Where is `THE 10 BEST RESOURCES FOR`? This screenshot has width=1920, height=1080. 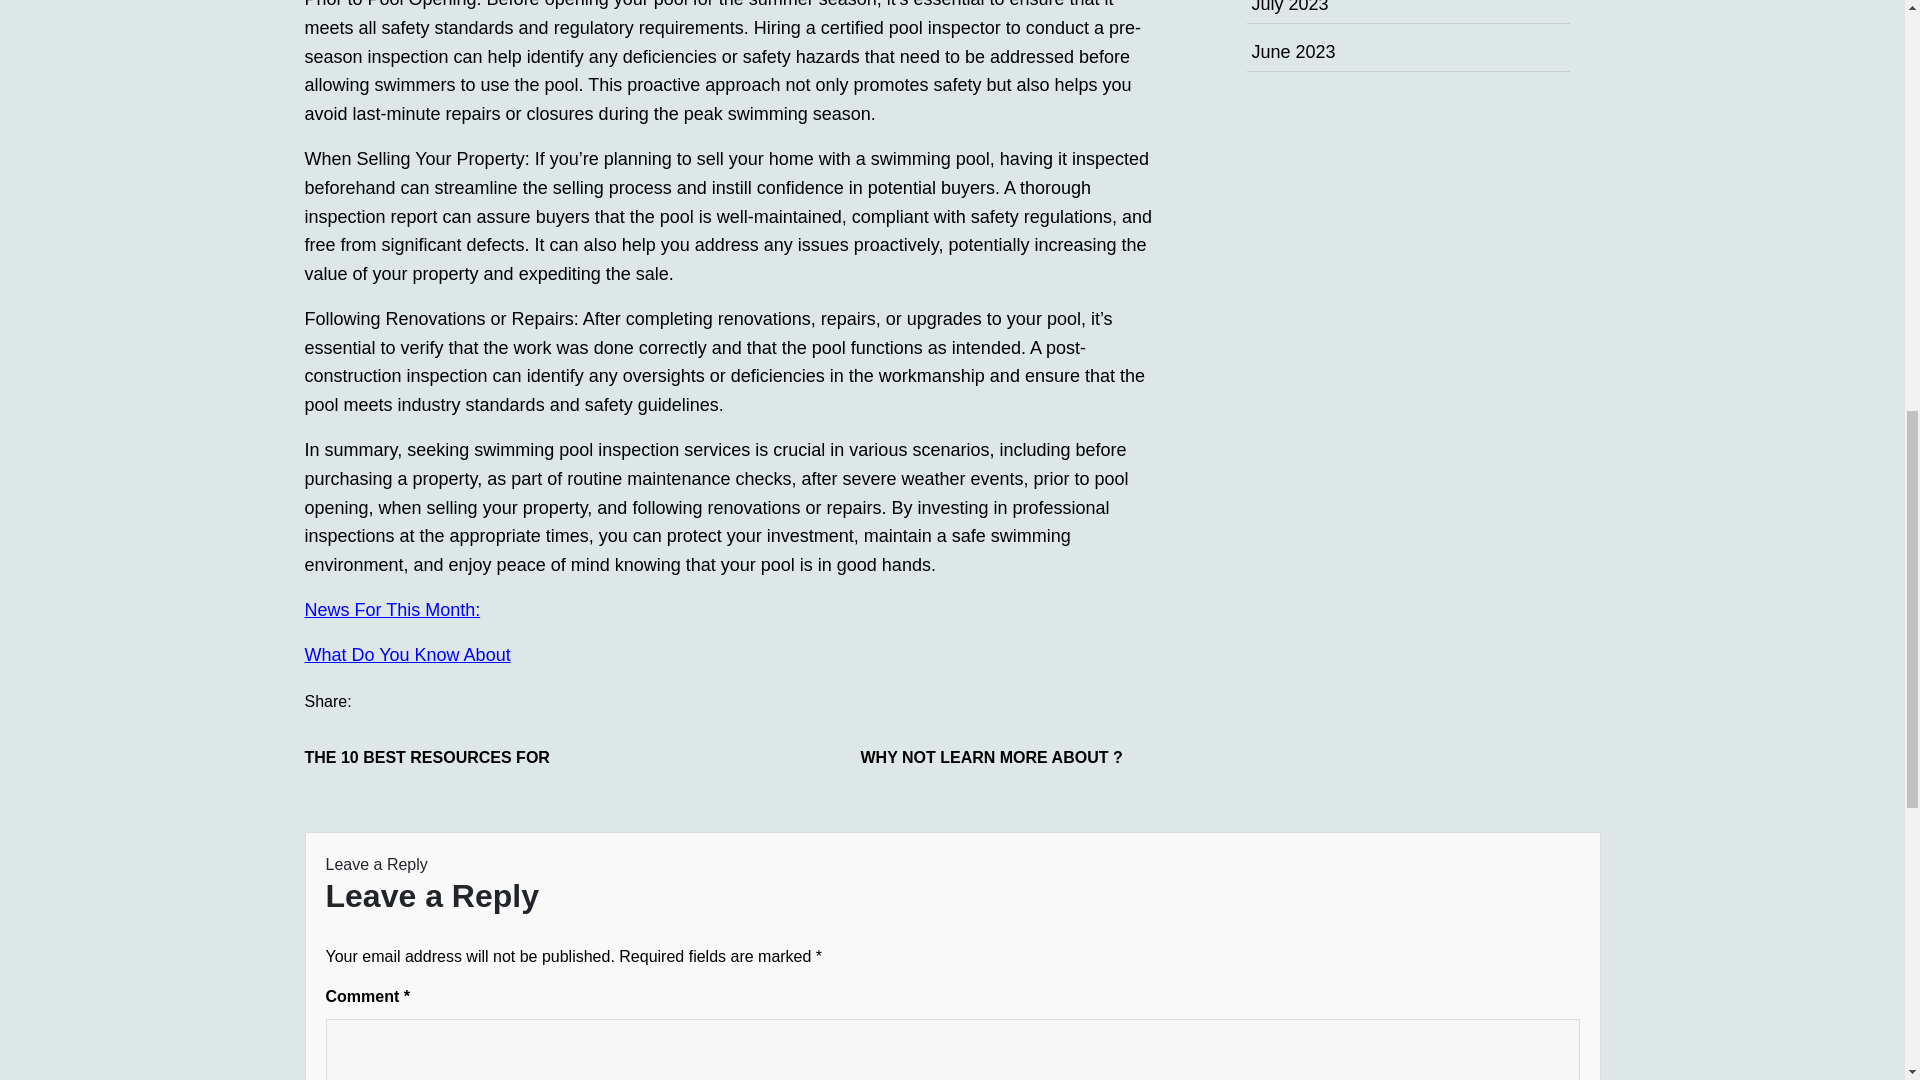 THE 10 BEST RESOURCES FOR is located at coordinates (454, 758).